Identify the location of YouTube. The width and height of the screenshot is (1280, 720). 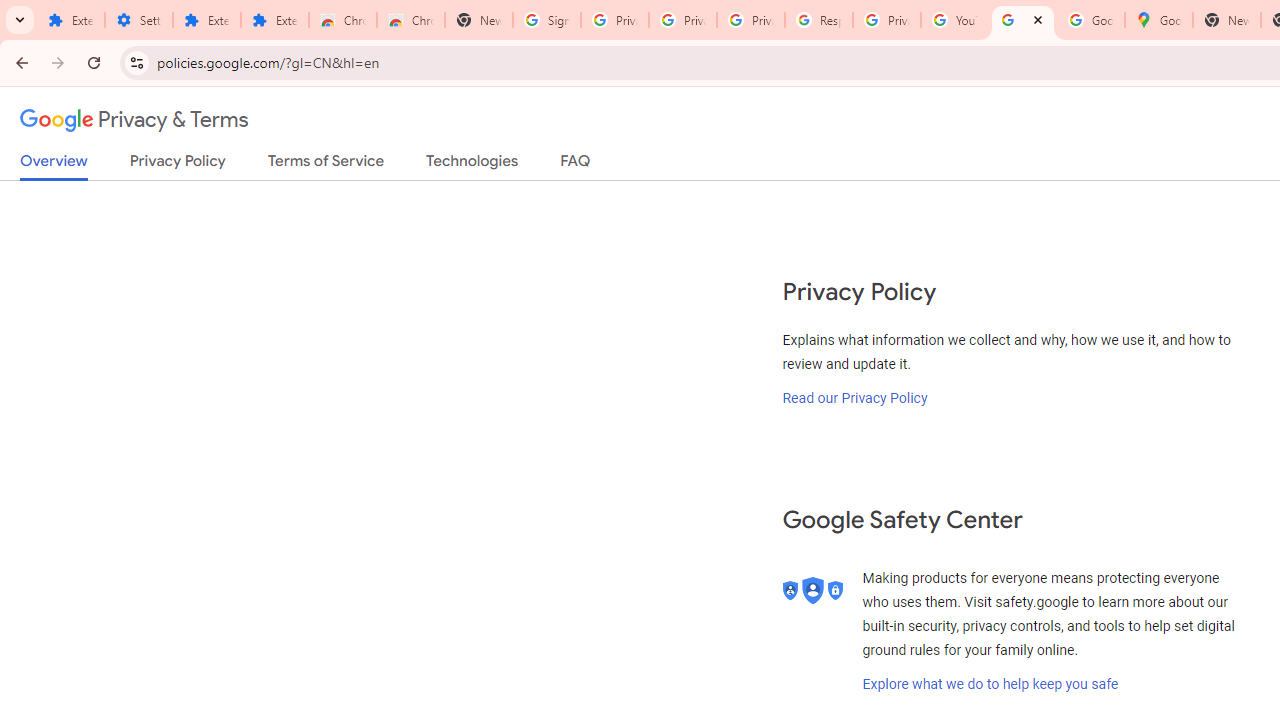
(954, 20).